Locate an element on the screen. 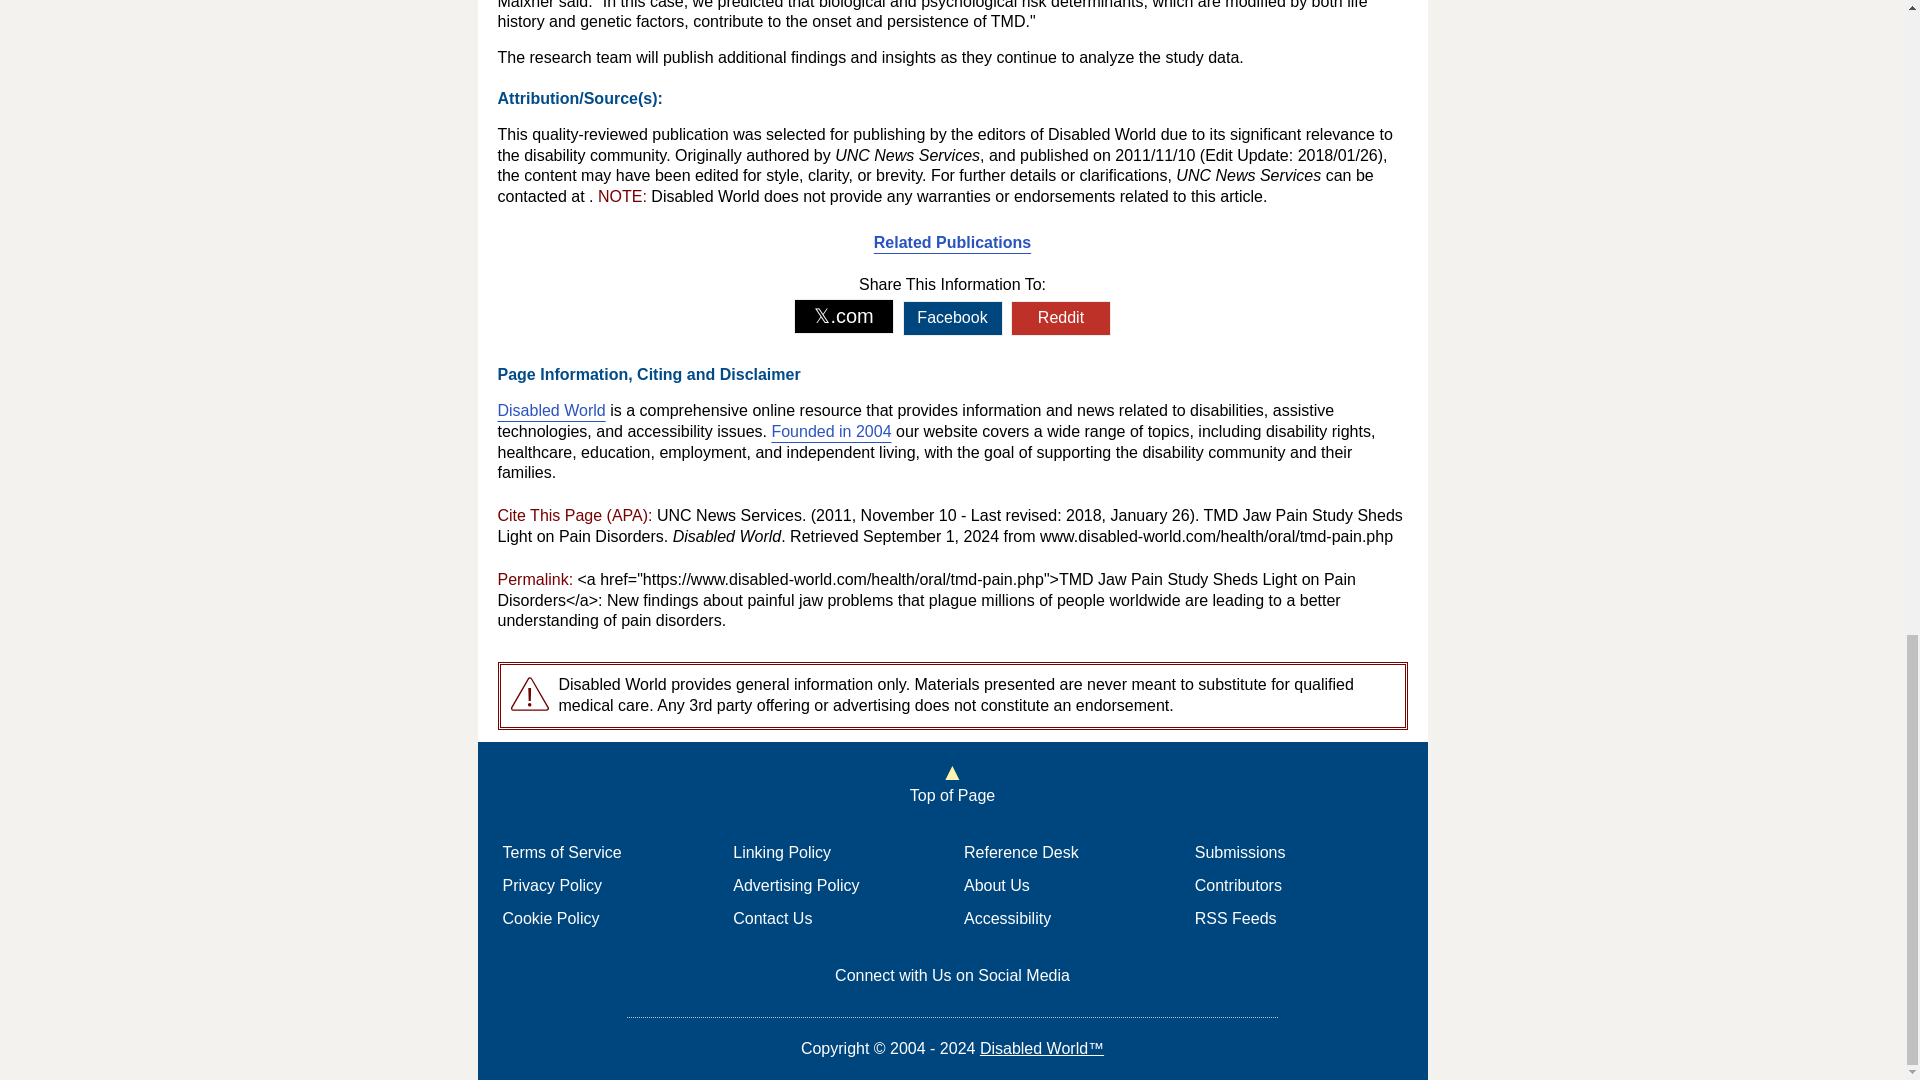 The height and width of the screenshot is (1080, 1920). Founded in 2004 is located at coordinates (830, 431).